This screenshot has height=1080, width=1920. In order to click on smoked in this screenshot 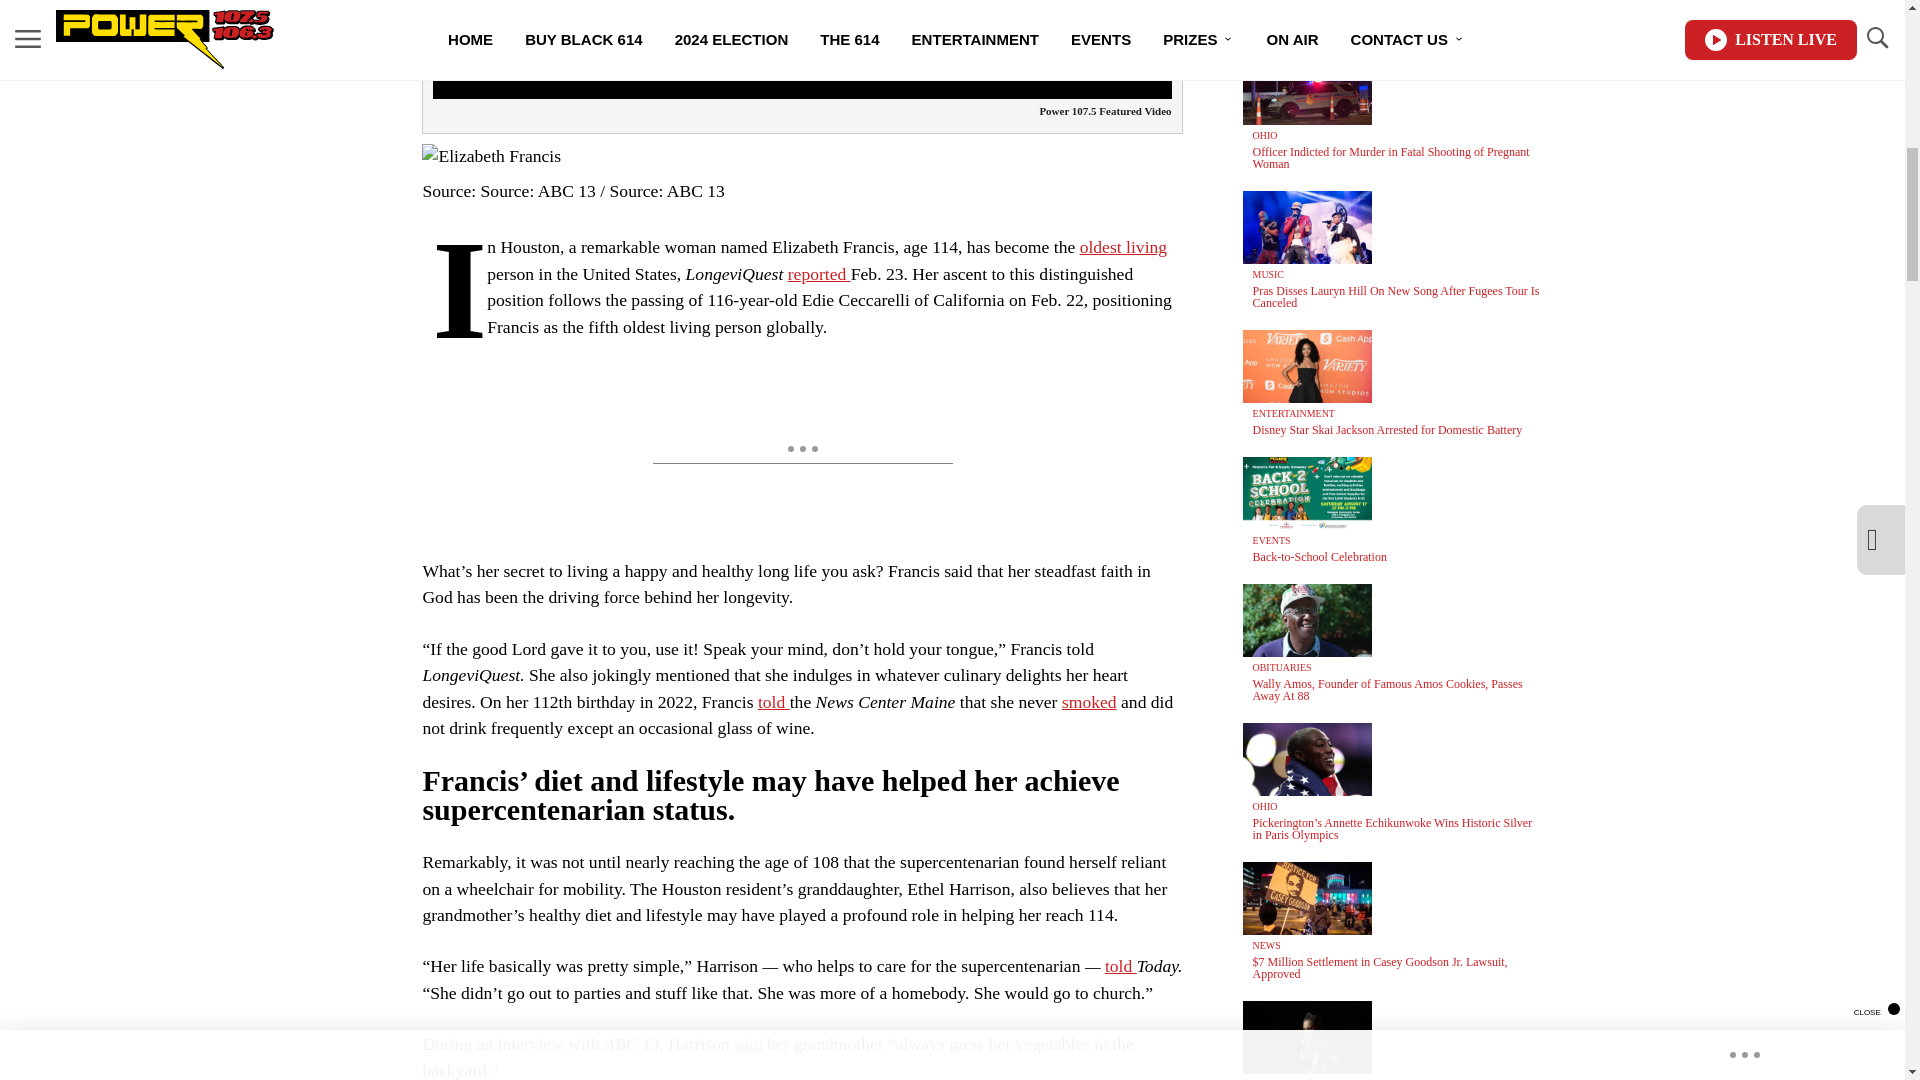, I will do `click(1089, 702)`.